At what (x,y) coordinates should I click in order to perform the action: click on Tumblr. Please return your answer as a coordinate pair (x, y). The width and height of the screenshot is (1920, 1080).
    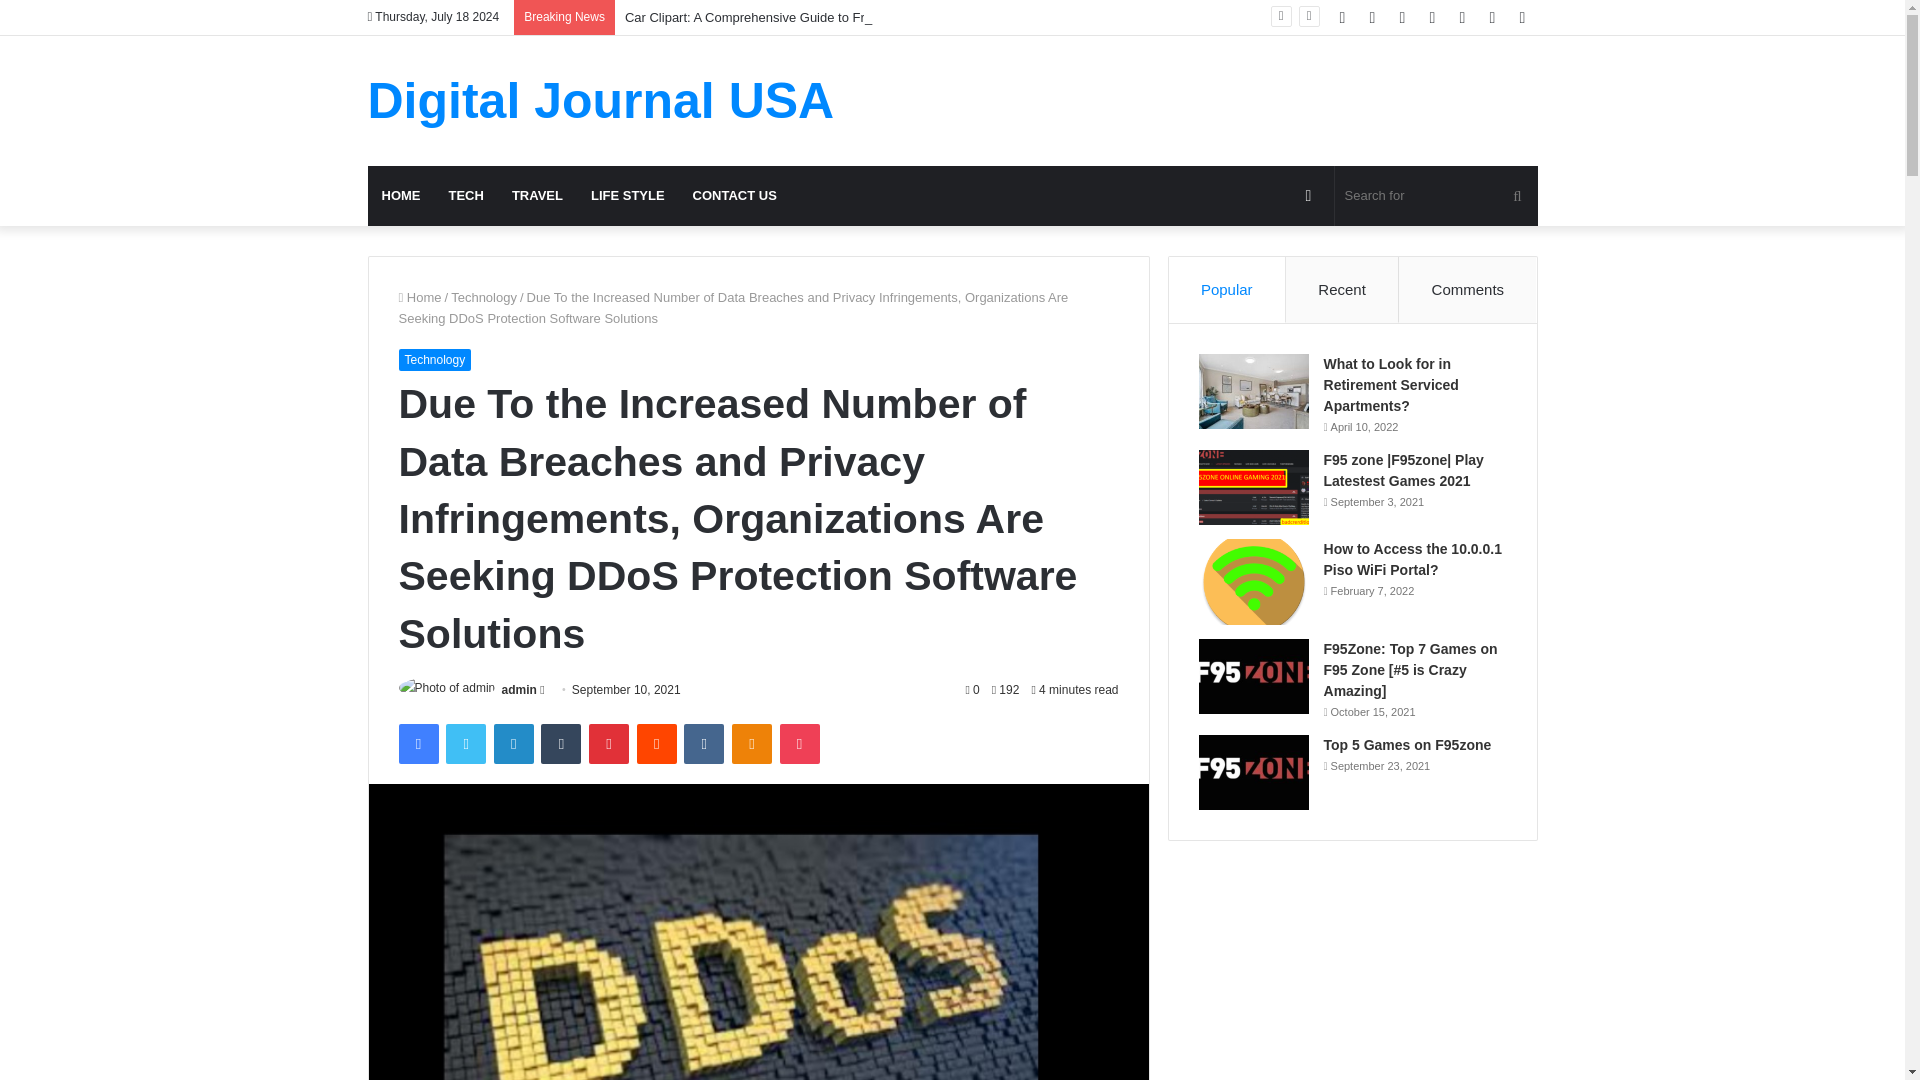
    Looking at the image, I should click on (561, 743).